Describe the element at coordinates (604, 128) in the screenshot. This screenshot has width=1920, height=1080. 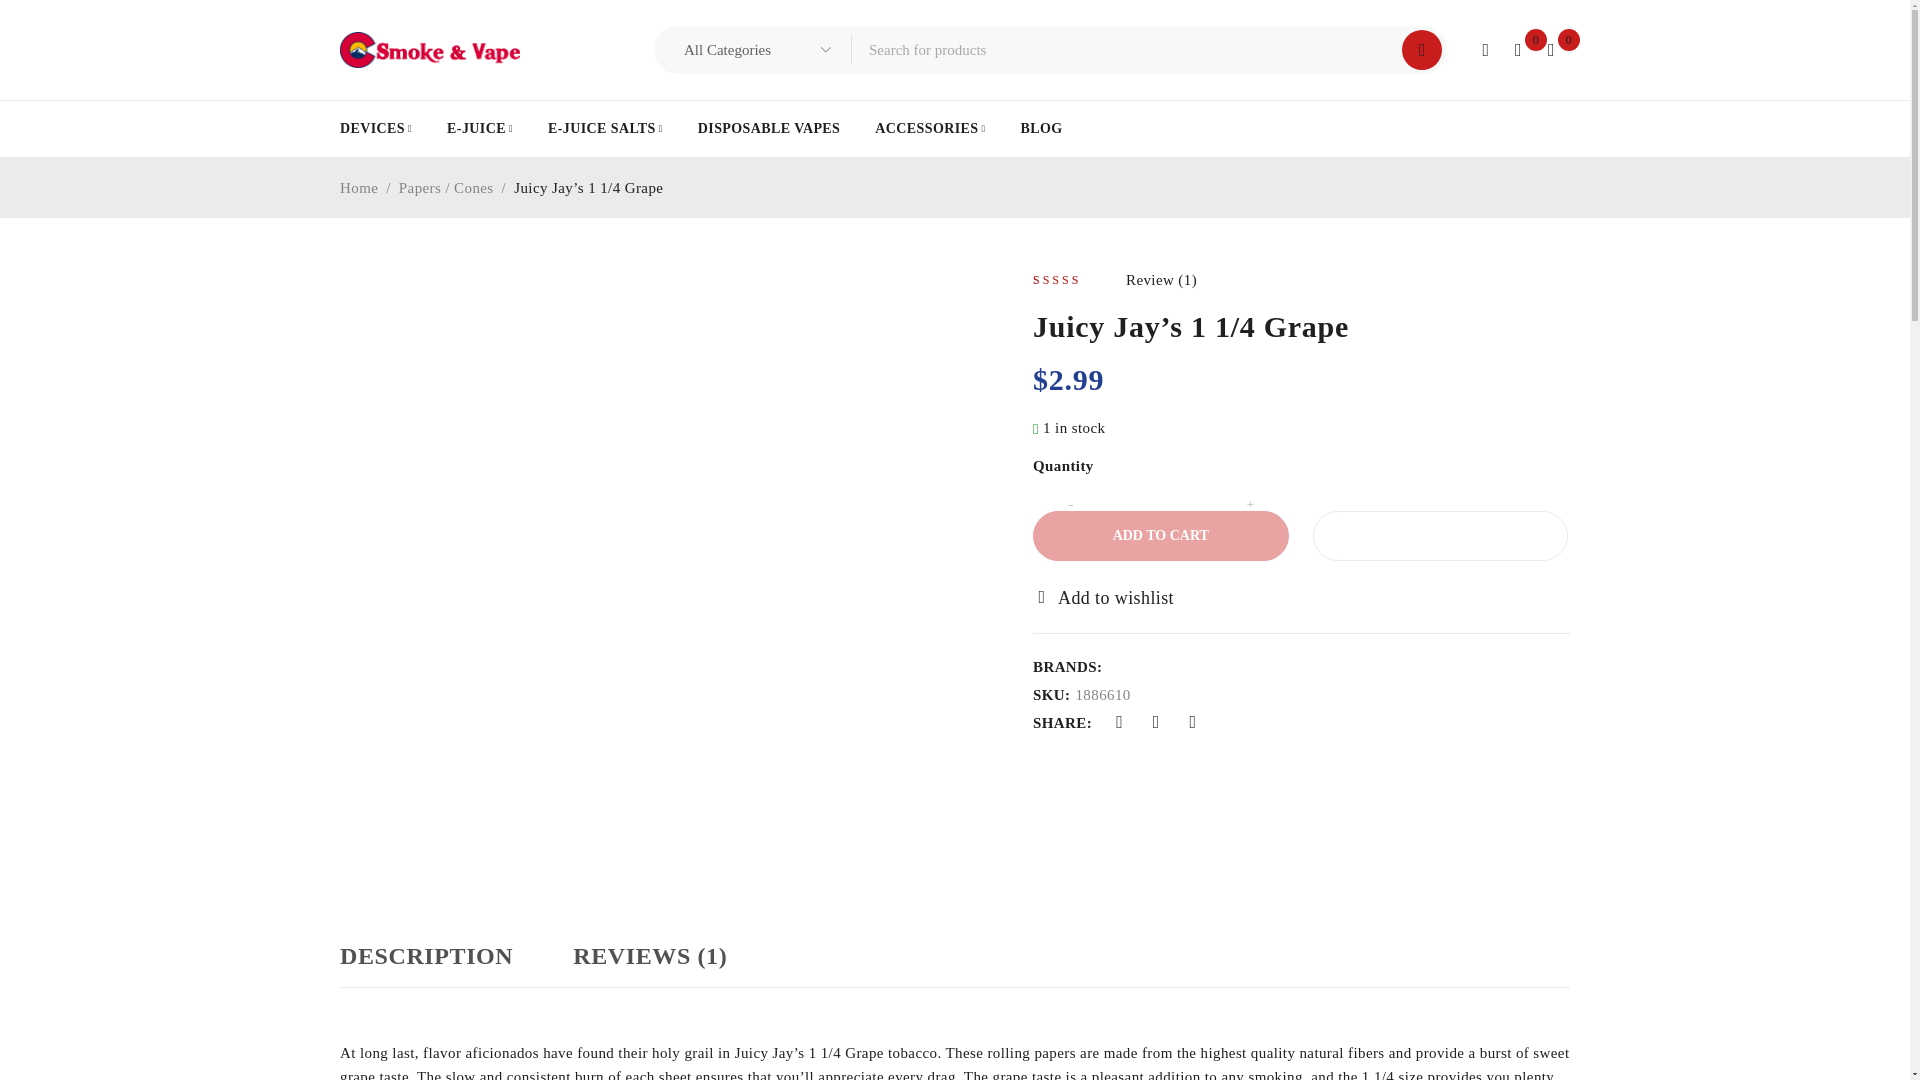
I see `E-JUICE SALTS` at that location.